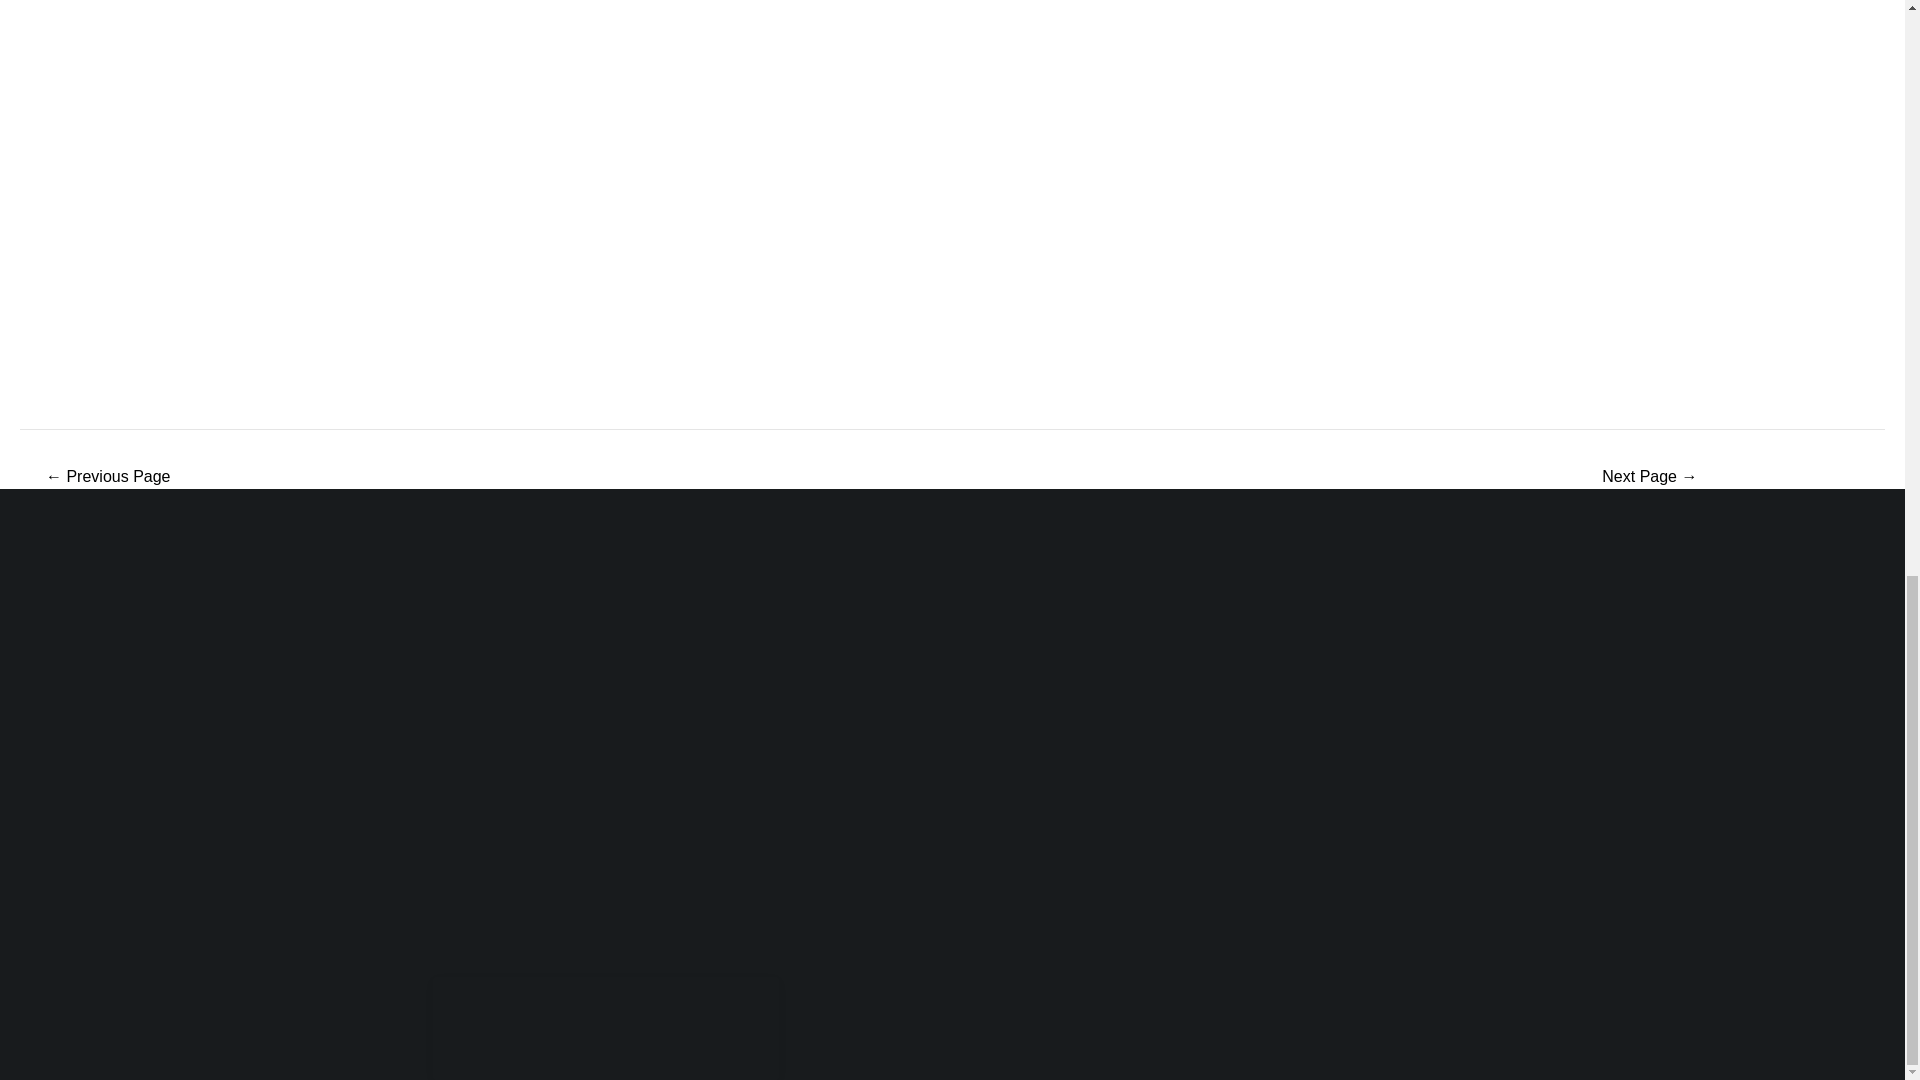 The image size is (1920, 1080). I want to click on The effort threshold, so click(1650, 476).